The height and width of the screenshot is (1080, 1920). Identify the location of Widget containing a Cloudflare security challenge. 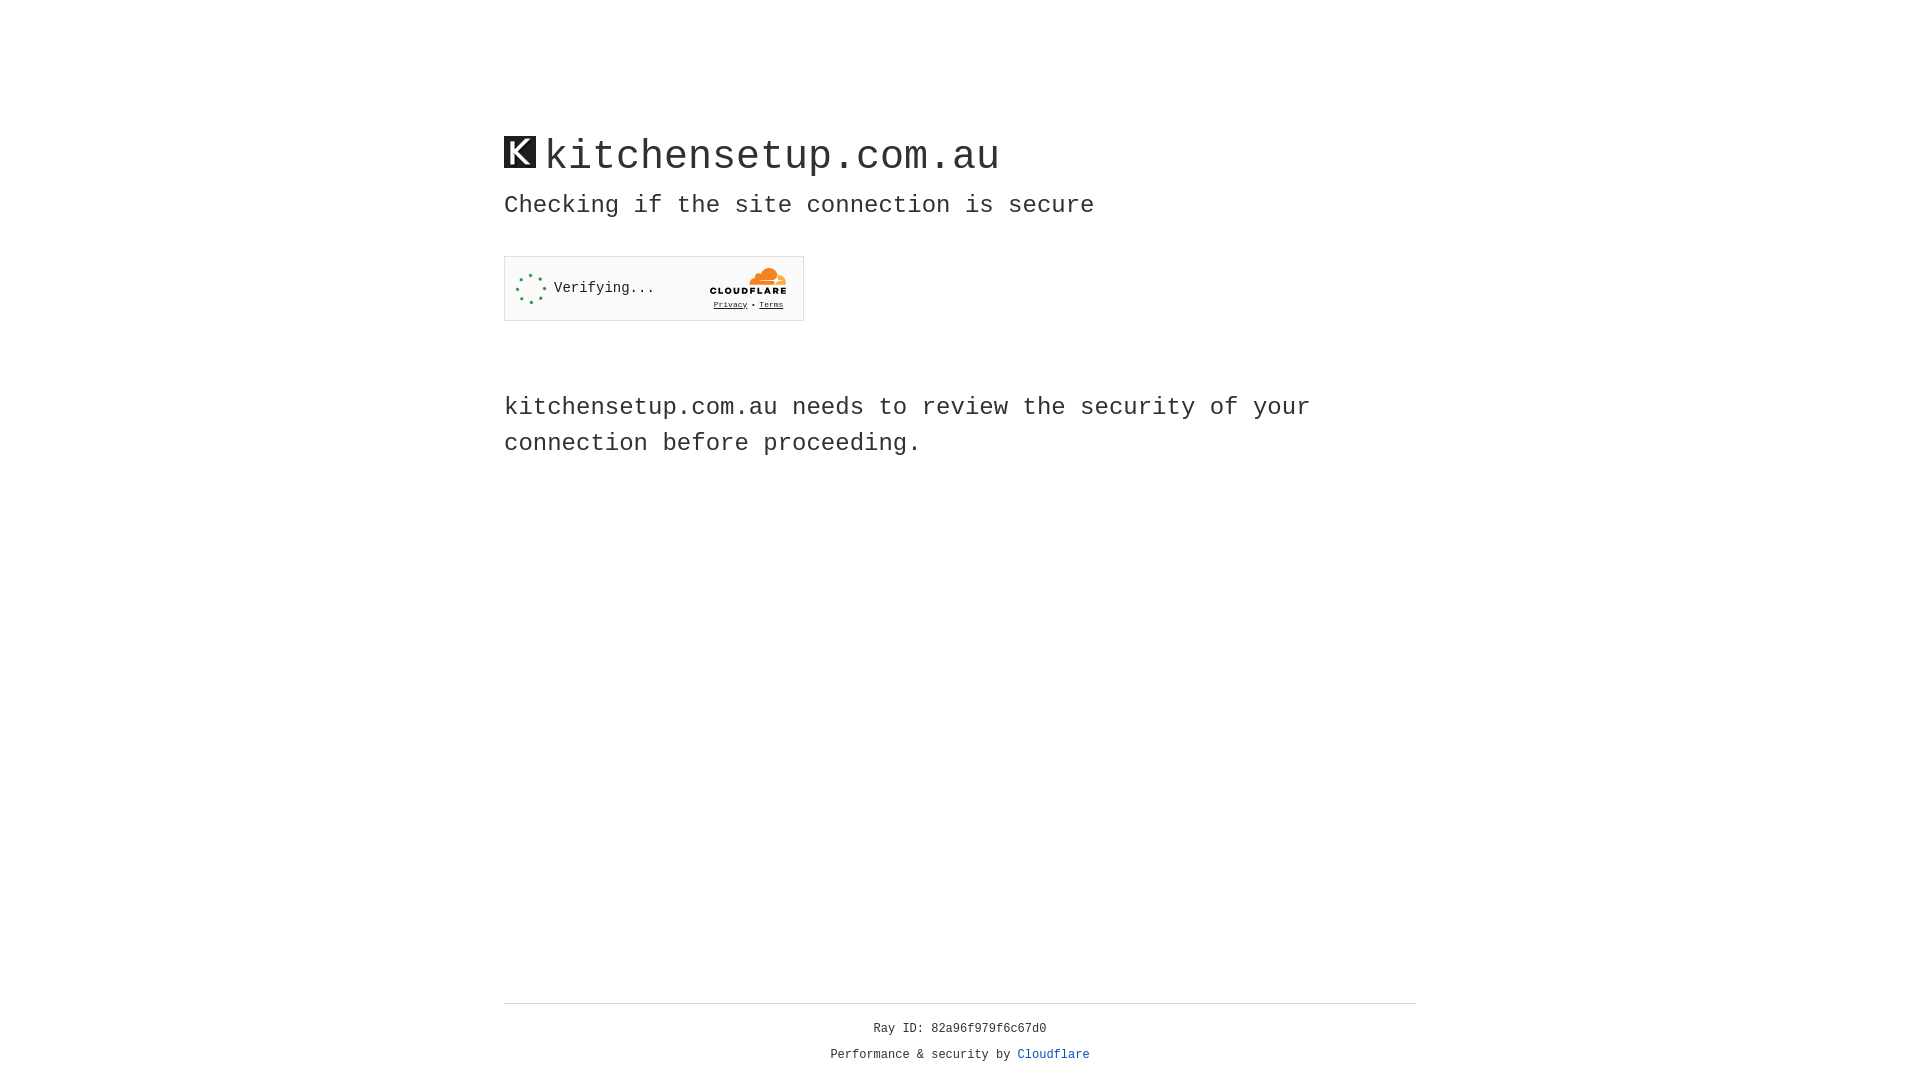
(654, 288).